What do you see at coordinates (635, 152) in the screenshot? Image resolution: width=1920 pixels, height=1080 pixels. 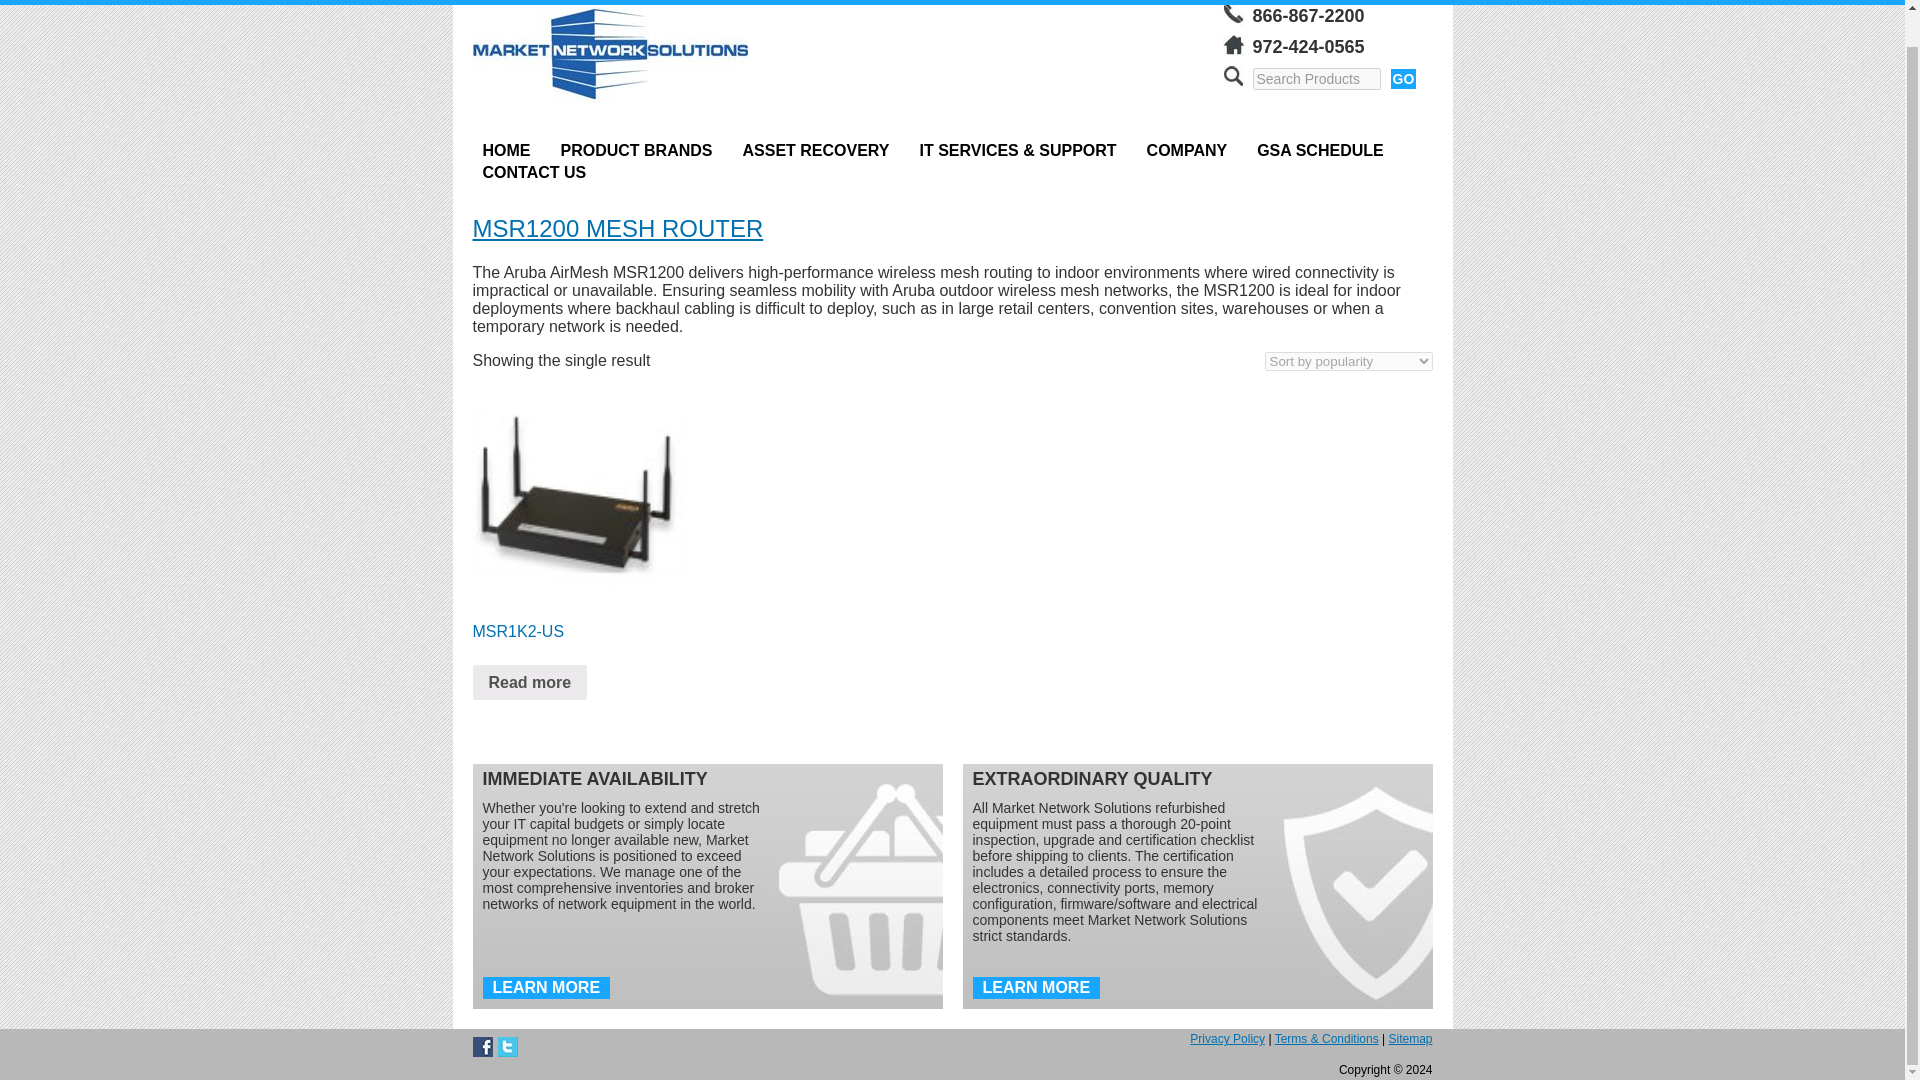 I see `PRODUCT BRANDS` at bounding box center [635, 152].